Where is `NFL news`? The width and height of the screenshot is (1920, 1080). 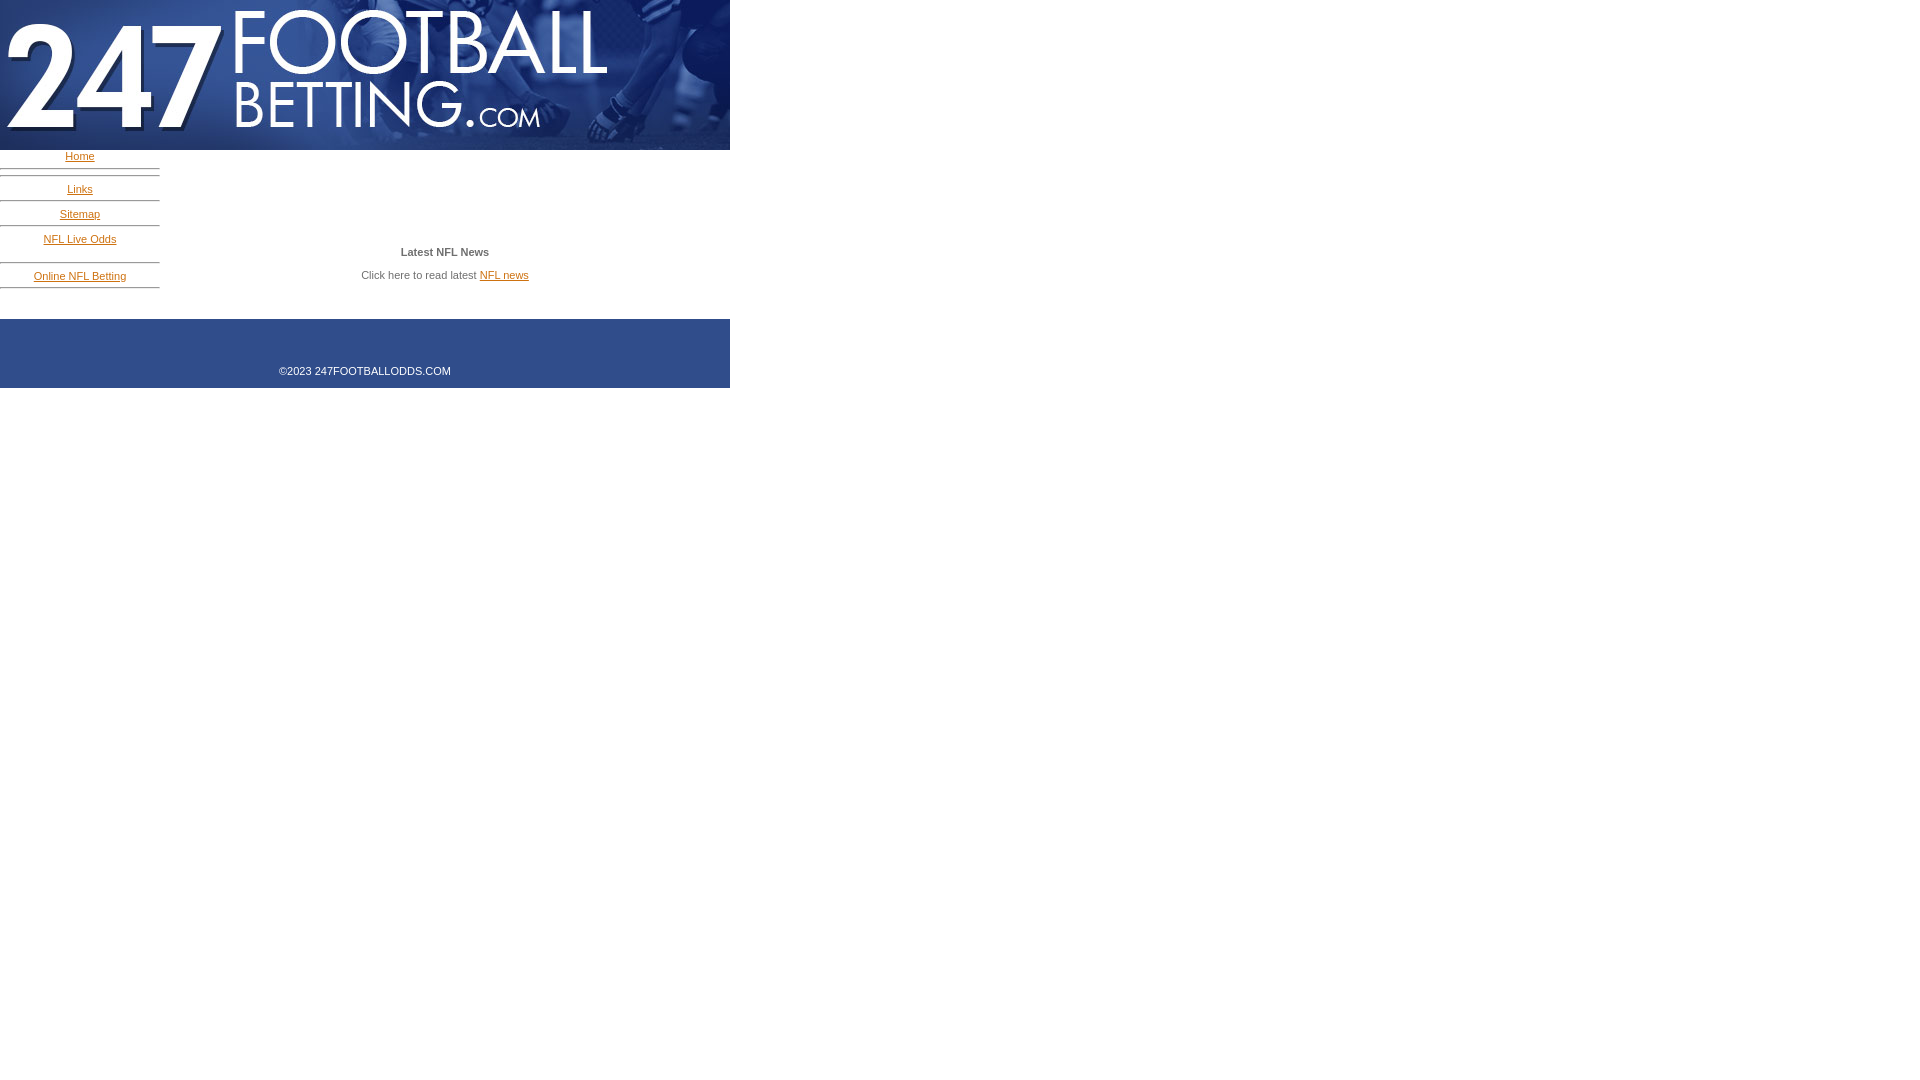
NFL news is located at coordinates (504, 275).